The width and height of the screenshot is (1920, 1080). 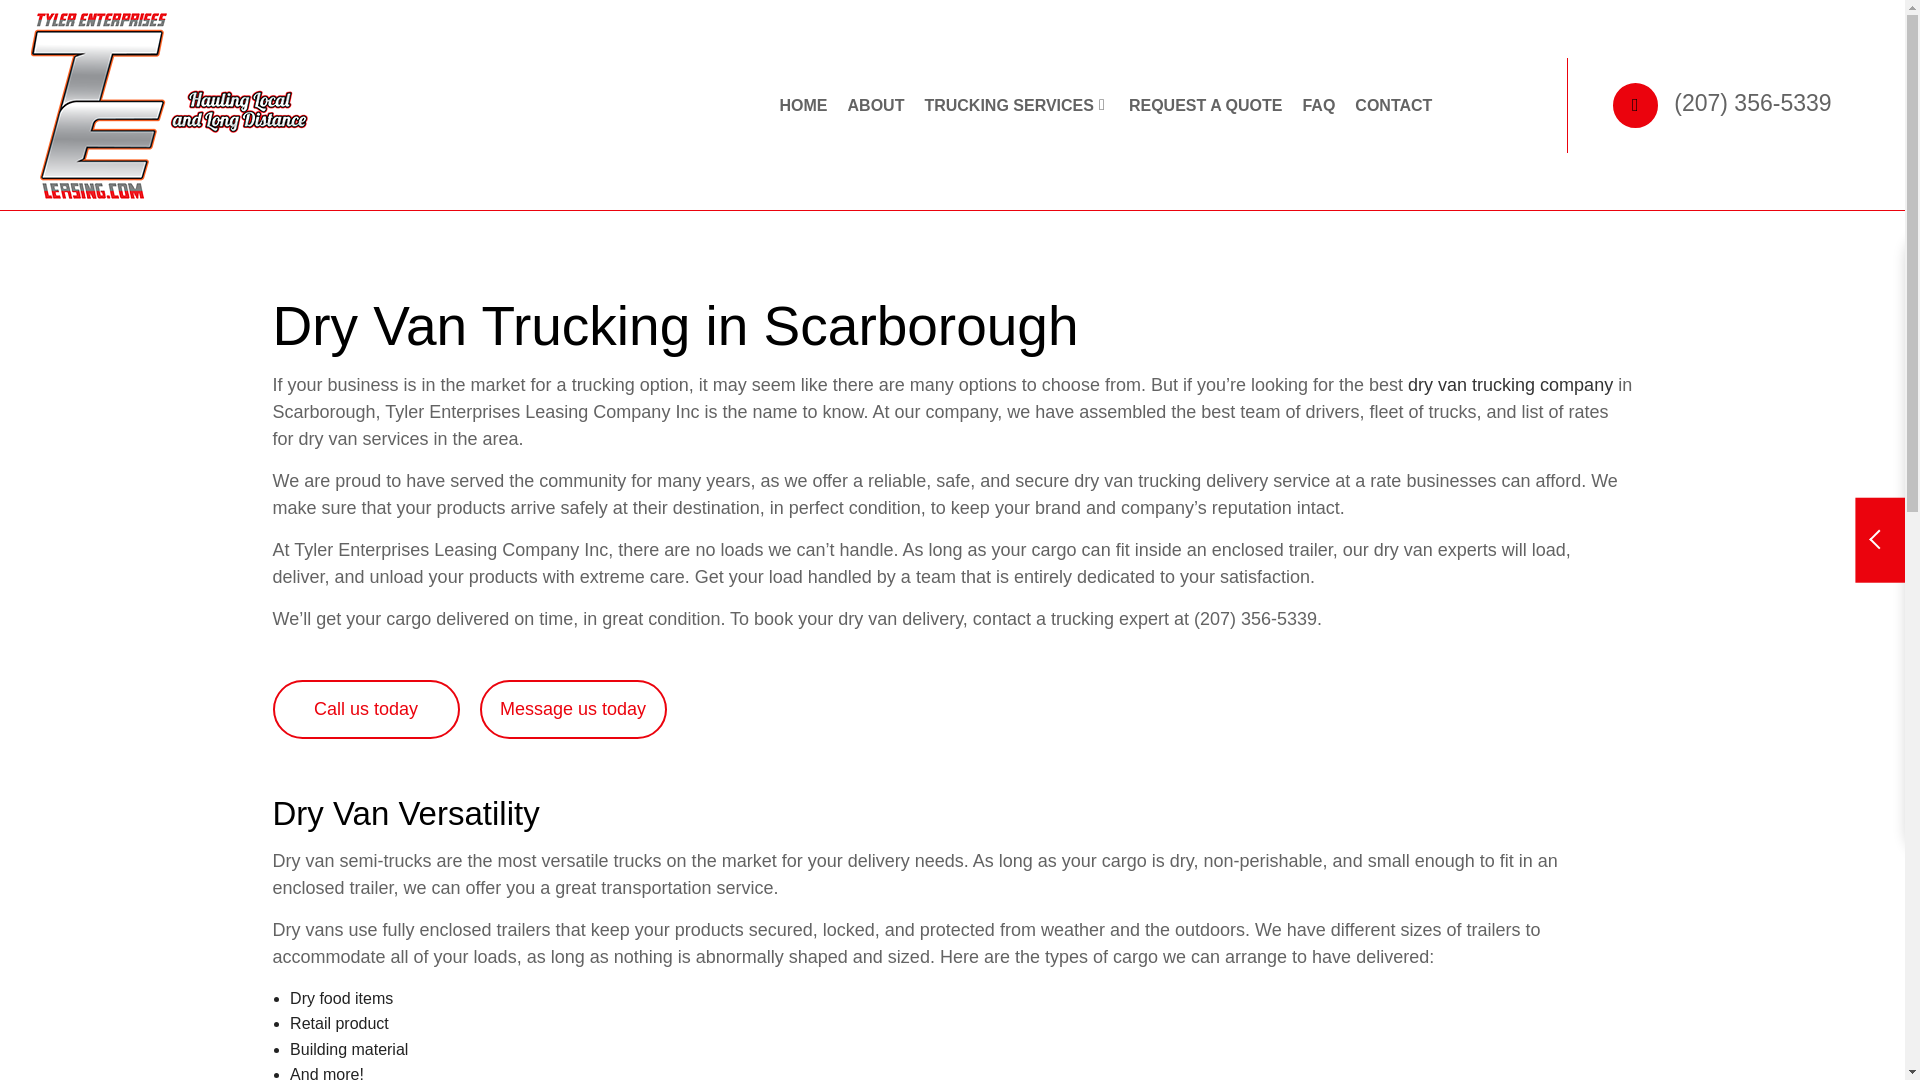 What do you see at coordinates (170, 104) in the screenshot?
I see `Tyler Enterprises Leasing Company Inc` at bounding box center [170, 104].